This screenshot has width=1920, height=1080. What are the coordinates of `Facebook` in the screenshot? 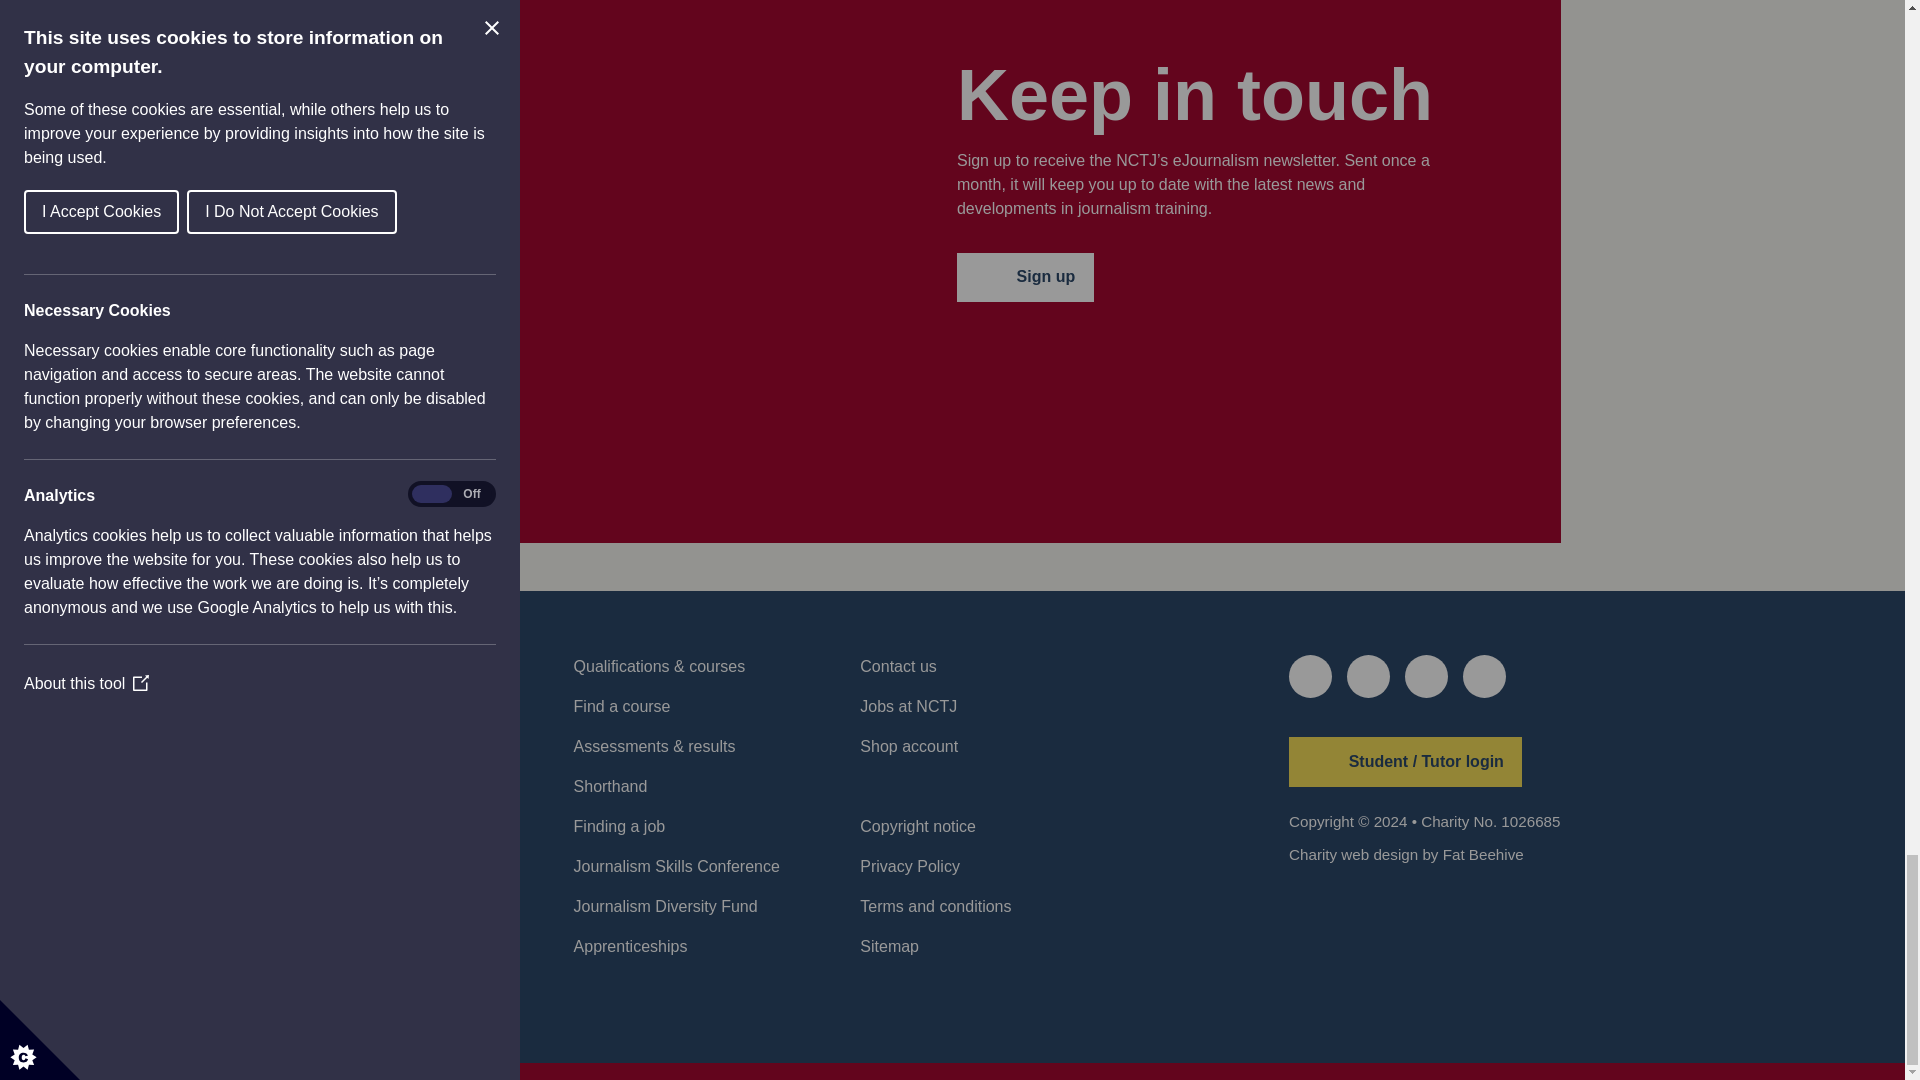 It's located at (1368, 676).